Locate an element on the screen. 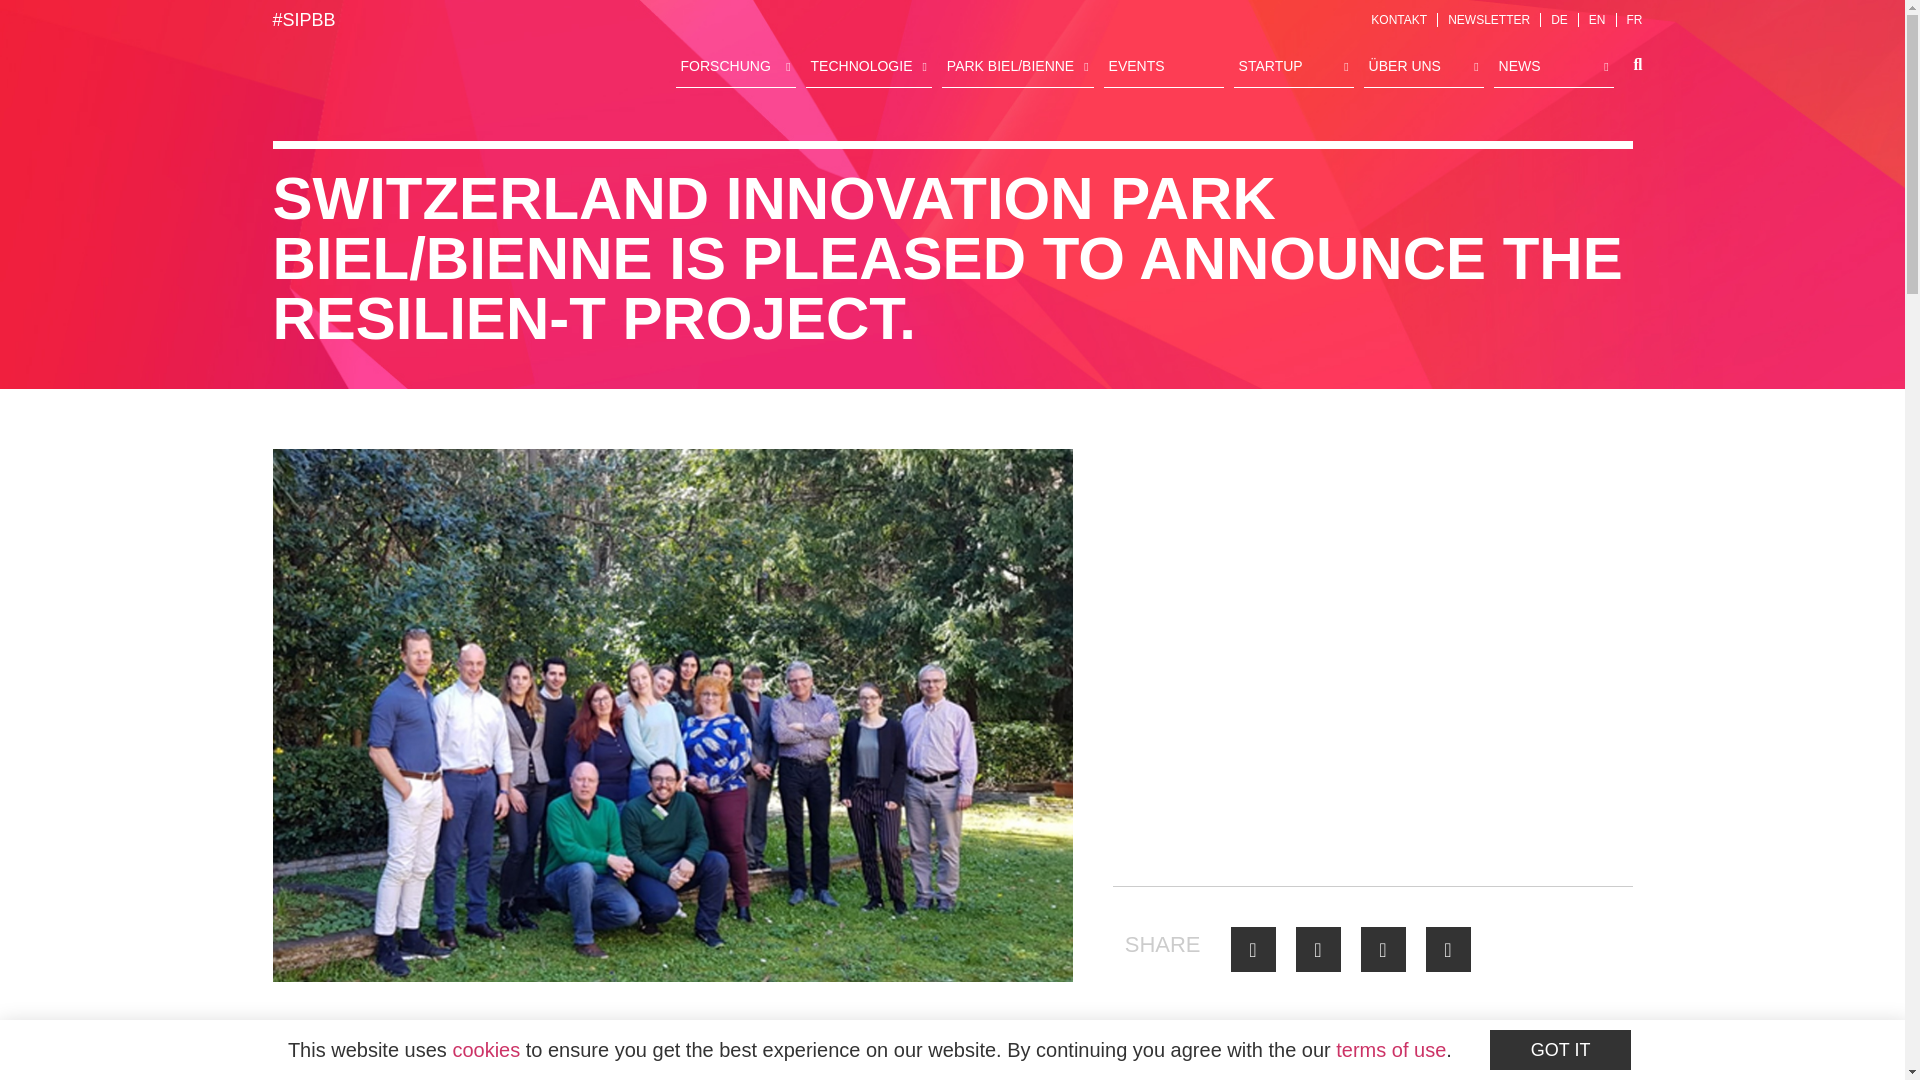  EN is located at coordinates (1597, 20).